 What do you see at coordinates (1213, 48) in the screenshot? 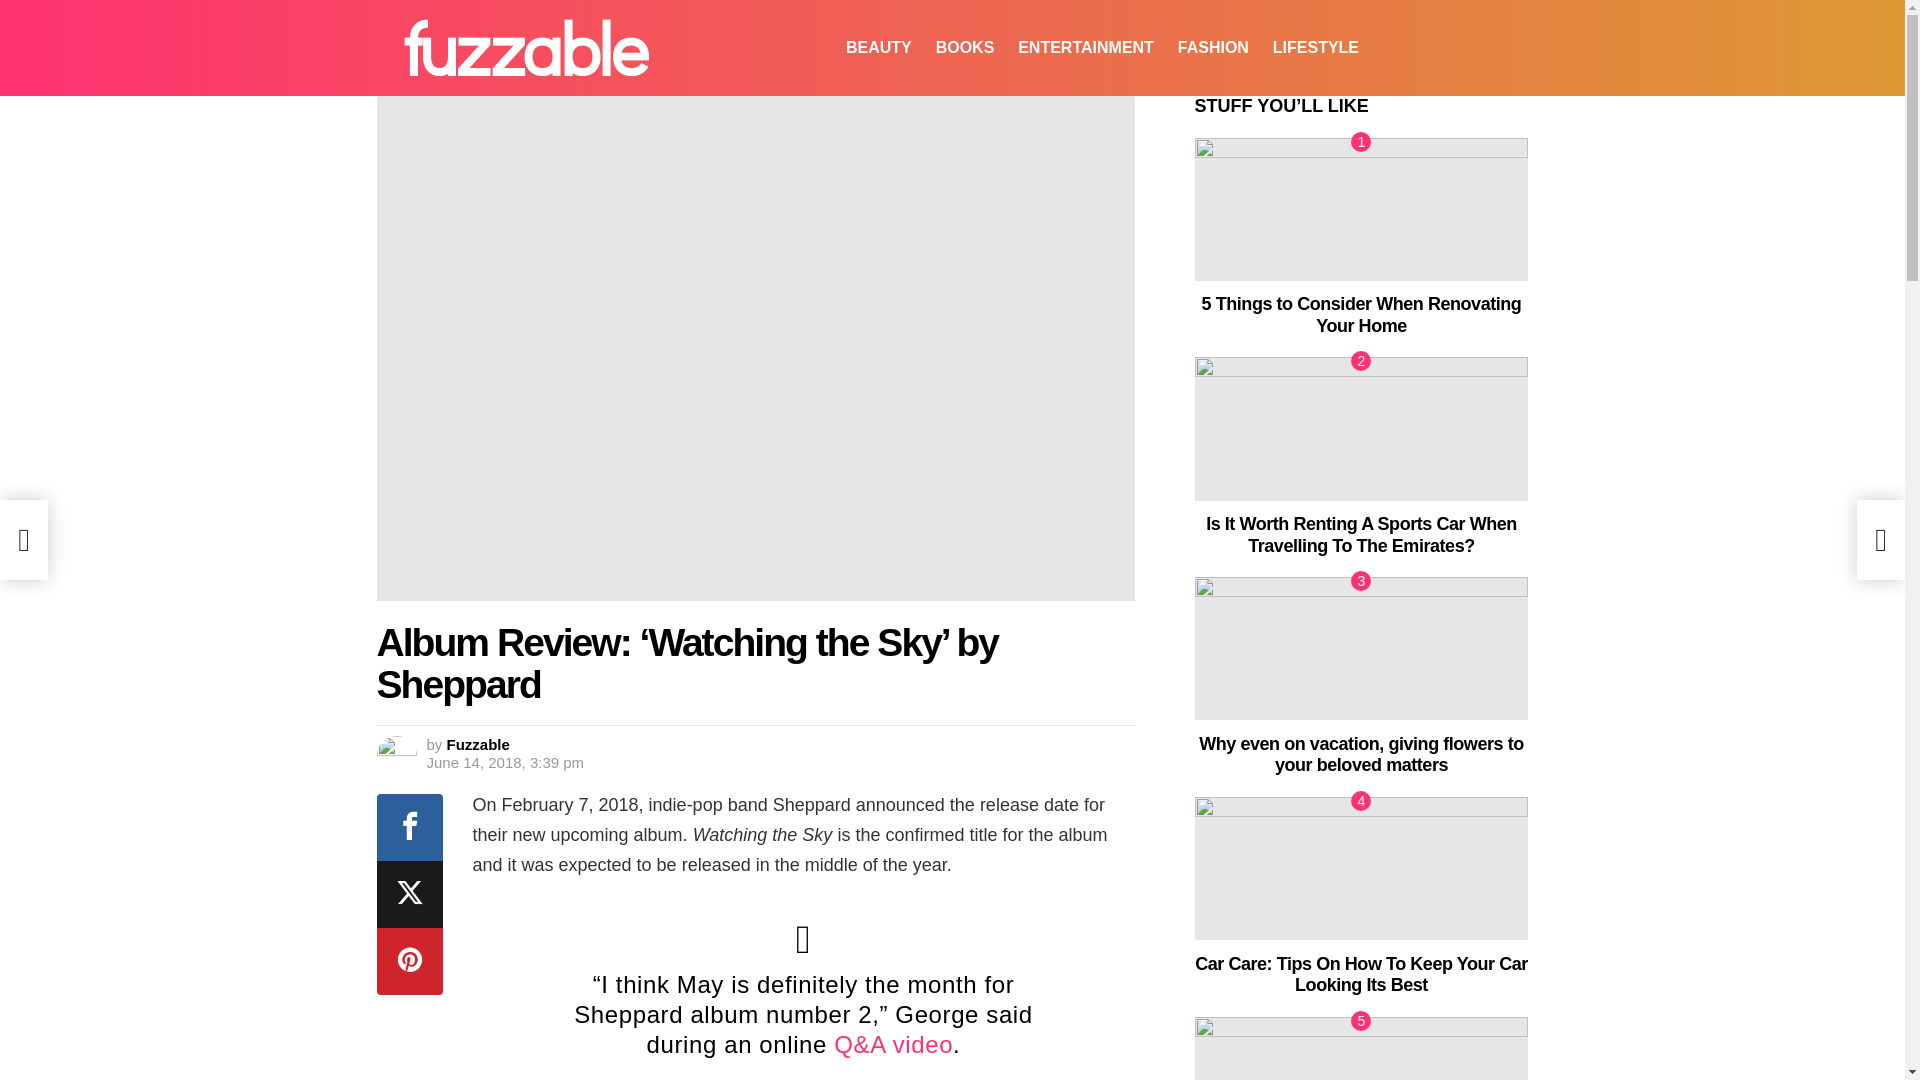
I see `FASHION` at bounding box center [1213, 48].